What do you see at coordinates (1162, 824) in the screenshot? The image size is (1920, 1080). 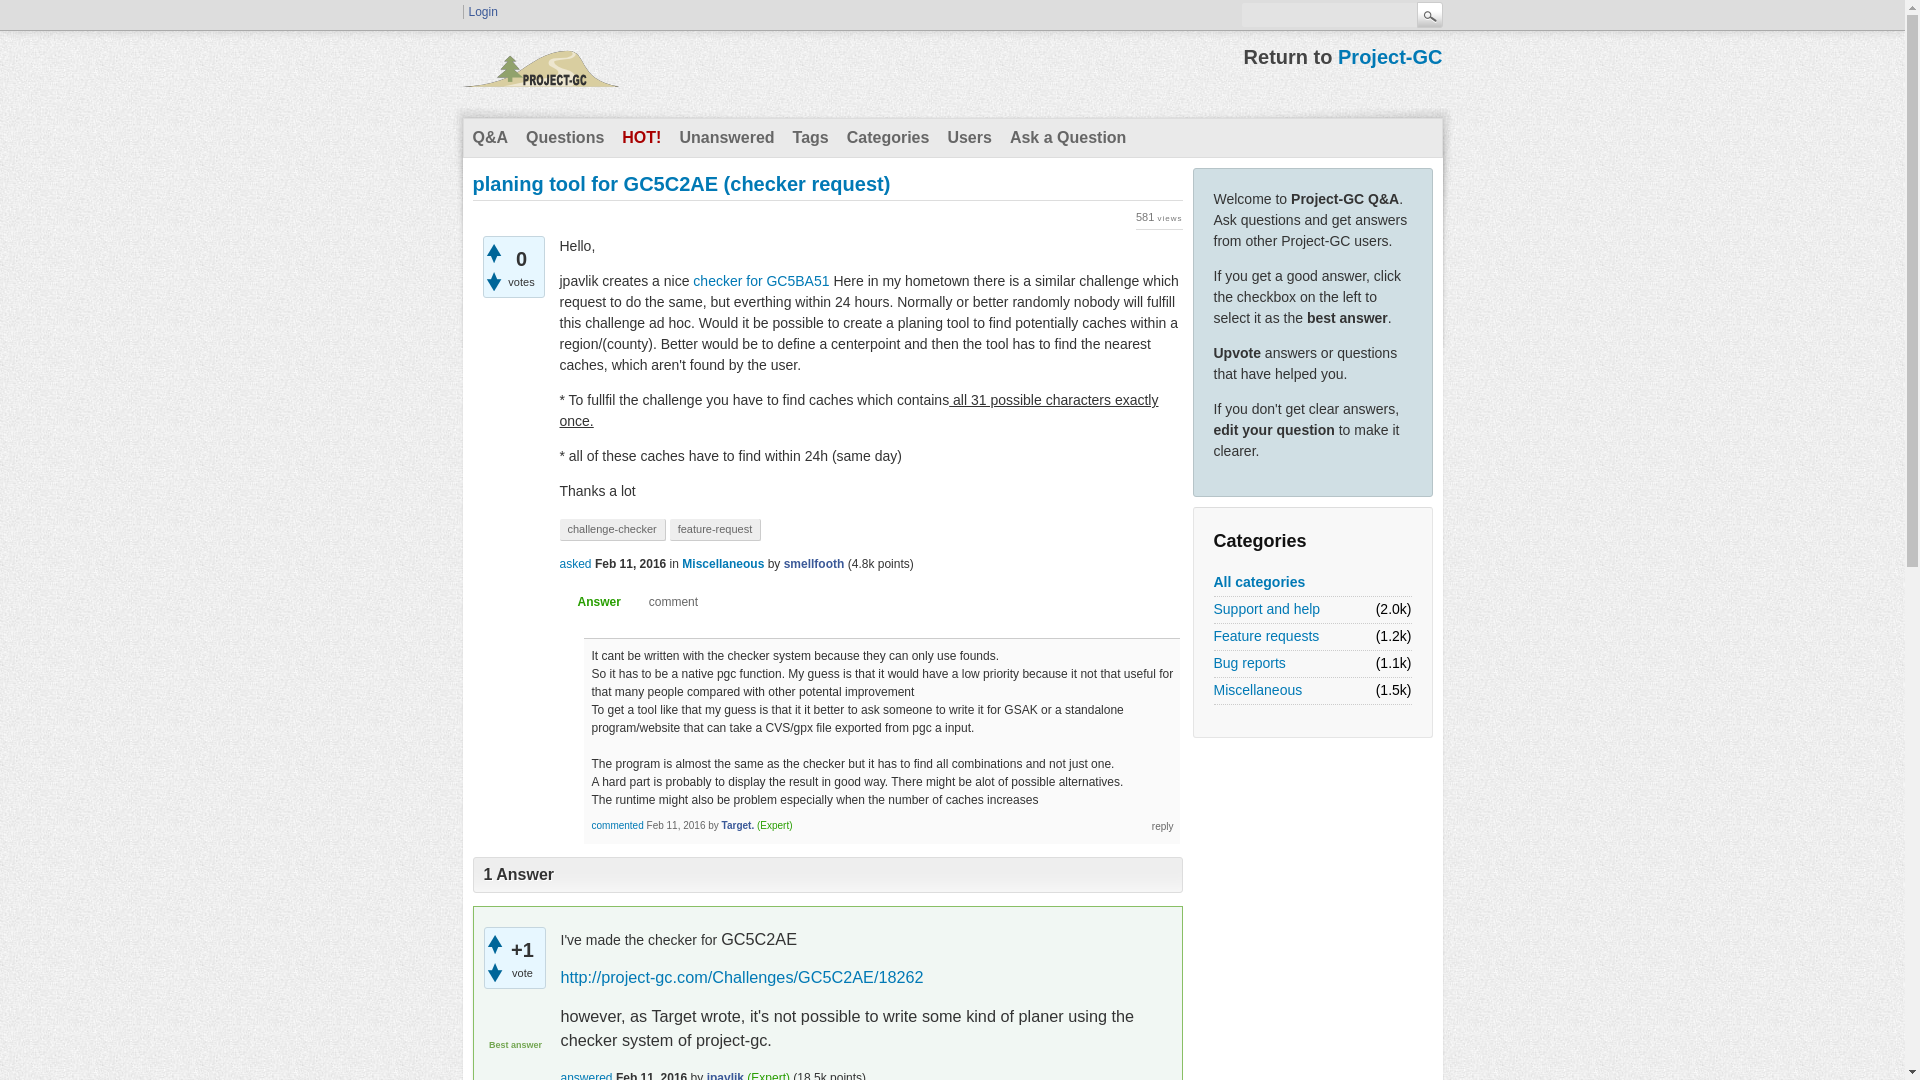 I see `reply` at bounding box center [1162, 824].